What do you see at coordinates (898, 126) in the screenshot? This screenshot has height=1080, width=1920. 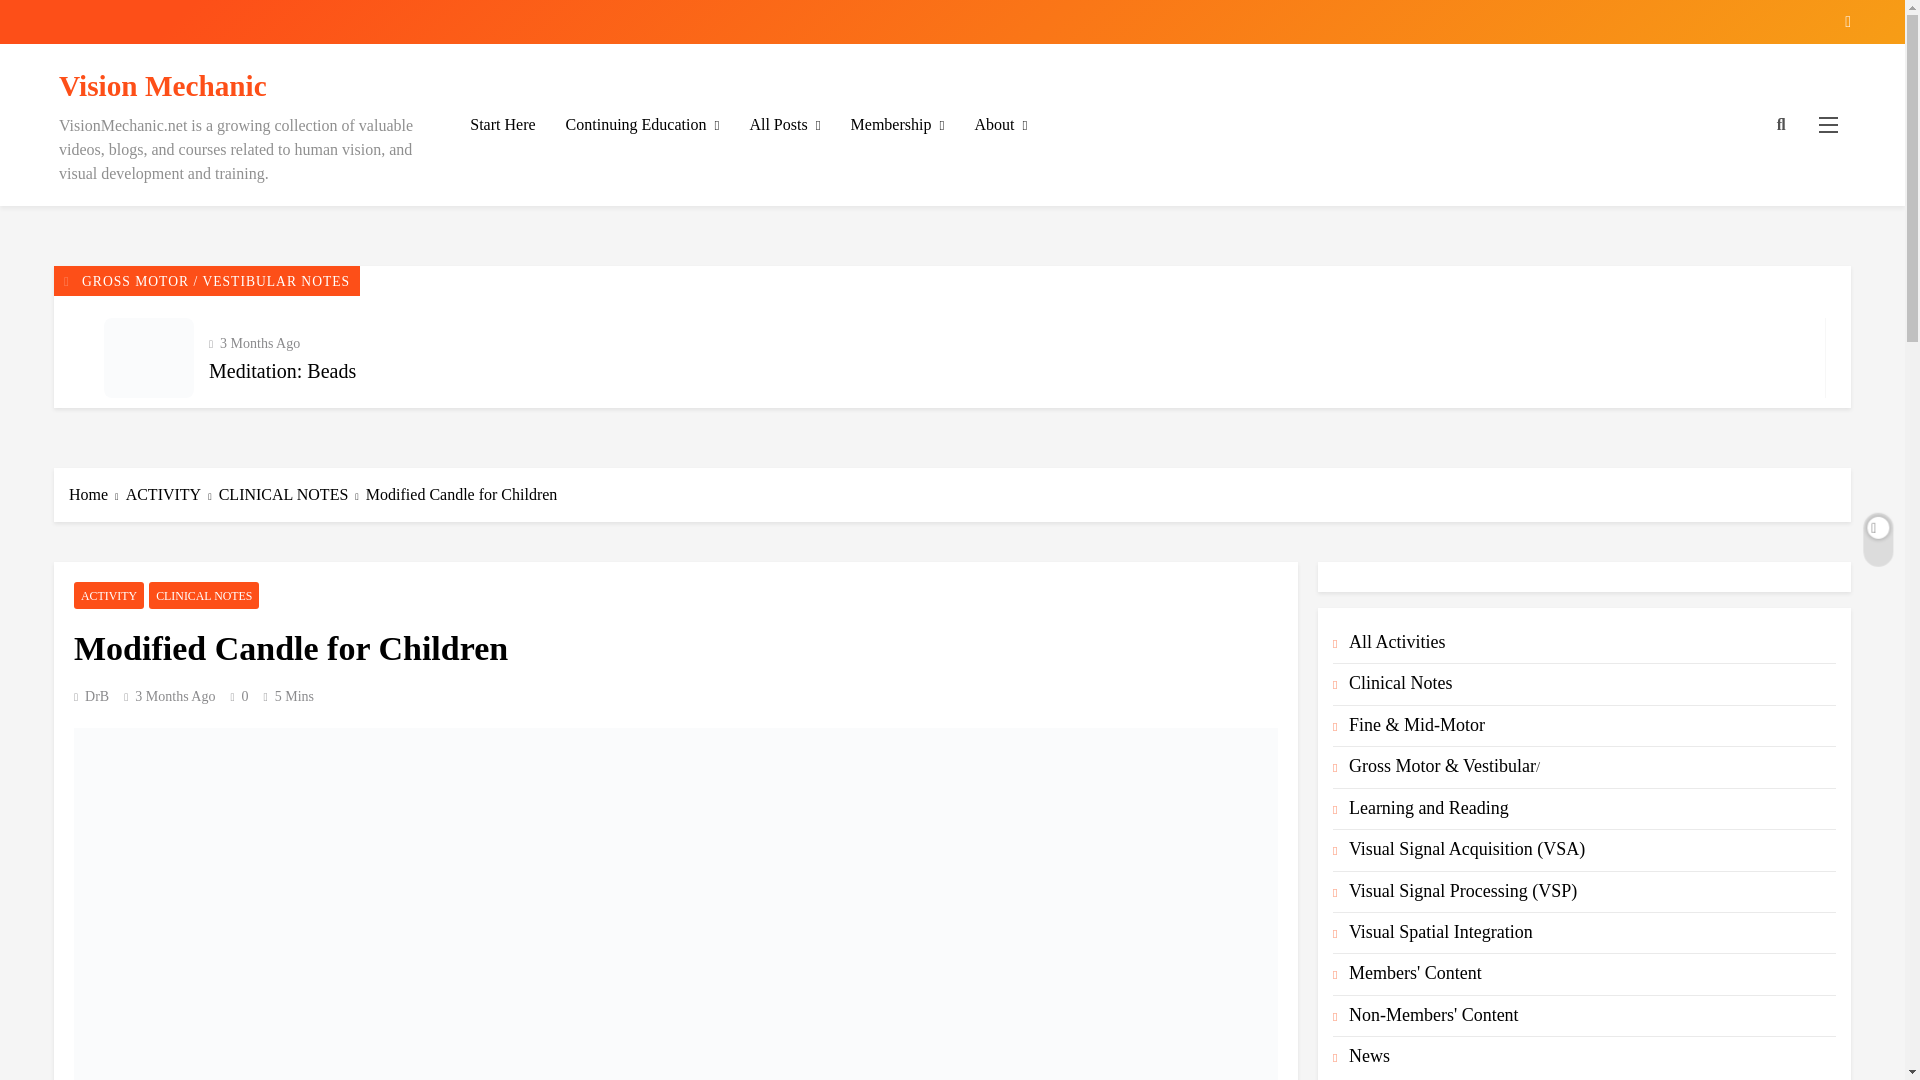 I see `Membership` at bounding box center [898, 126].